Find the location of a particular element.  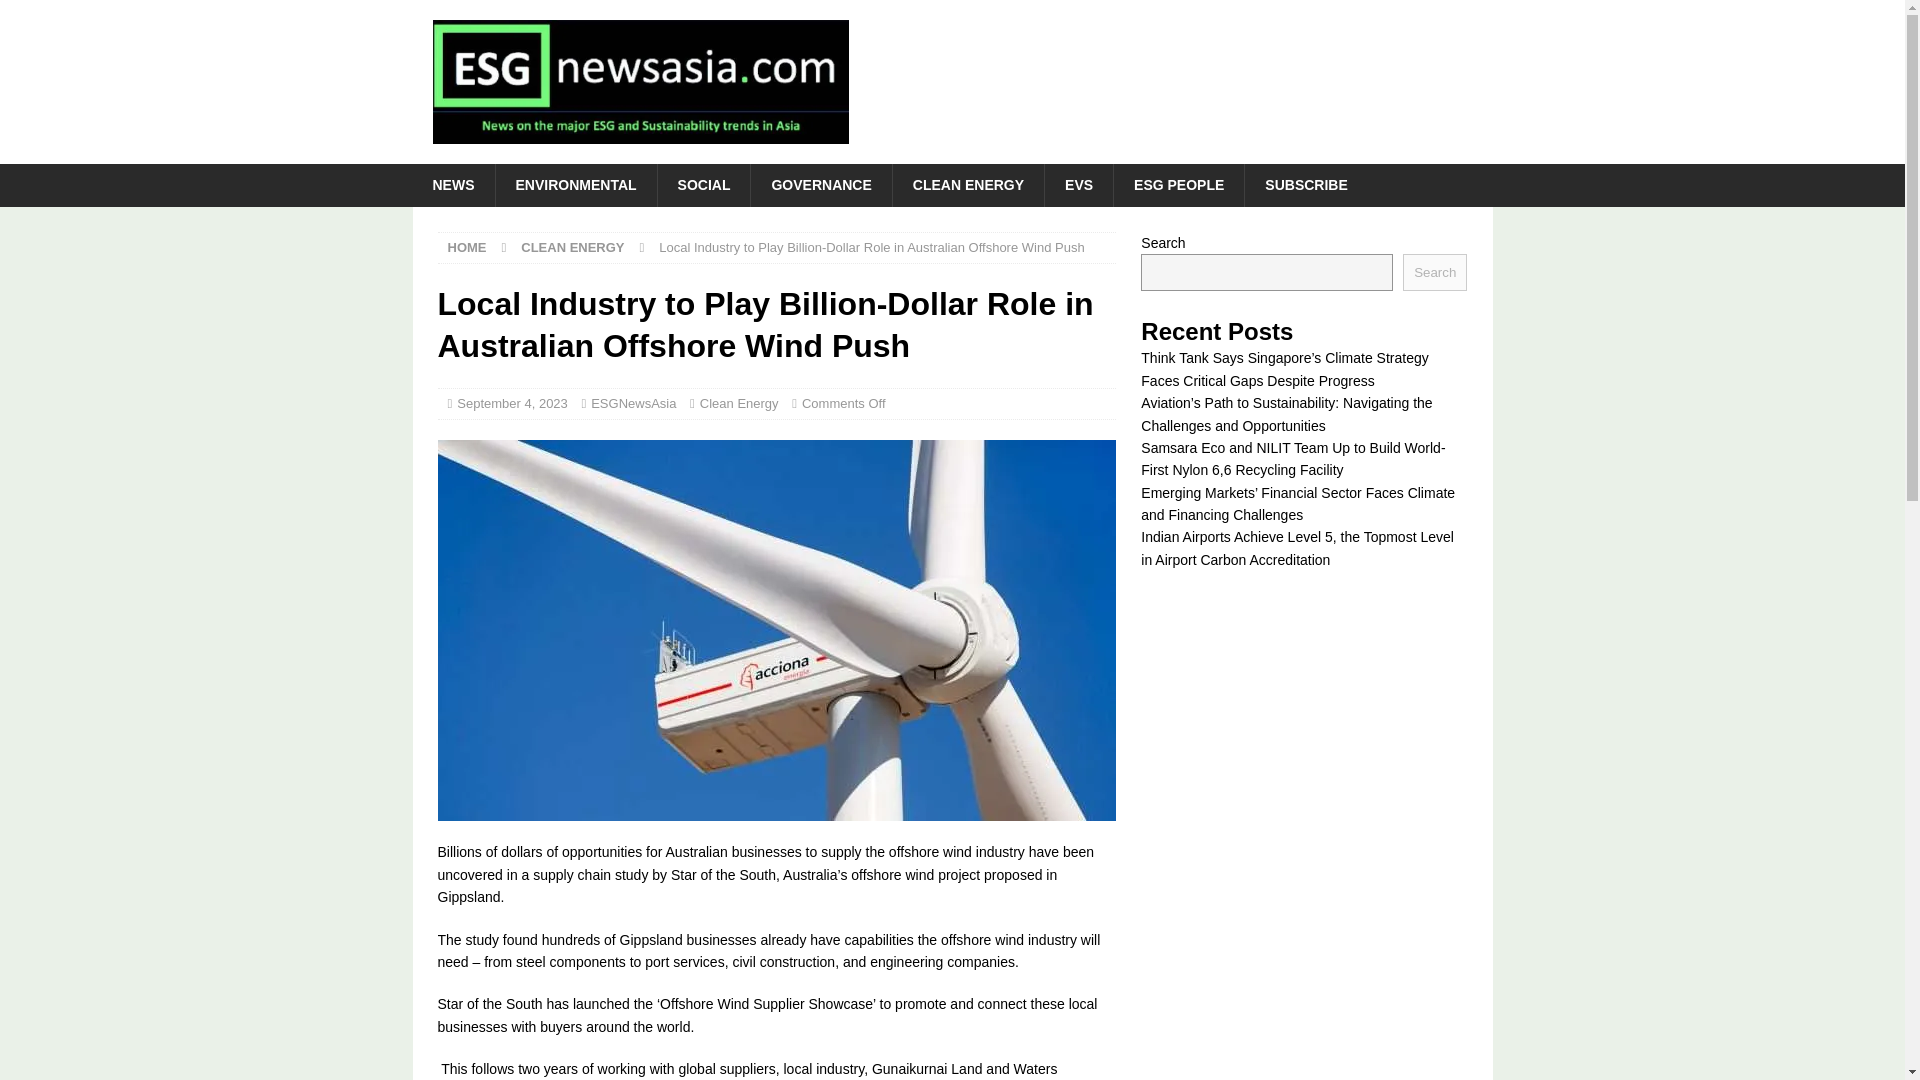

EVS is located at coordinates (1078, 185).